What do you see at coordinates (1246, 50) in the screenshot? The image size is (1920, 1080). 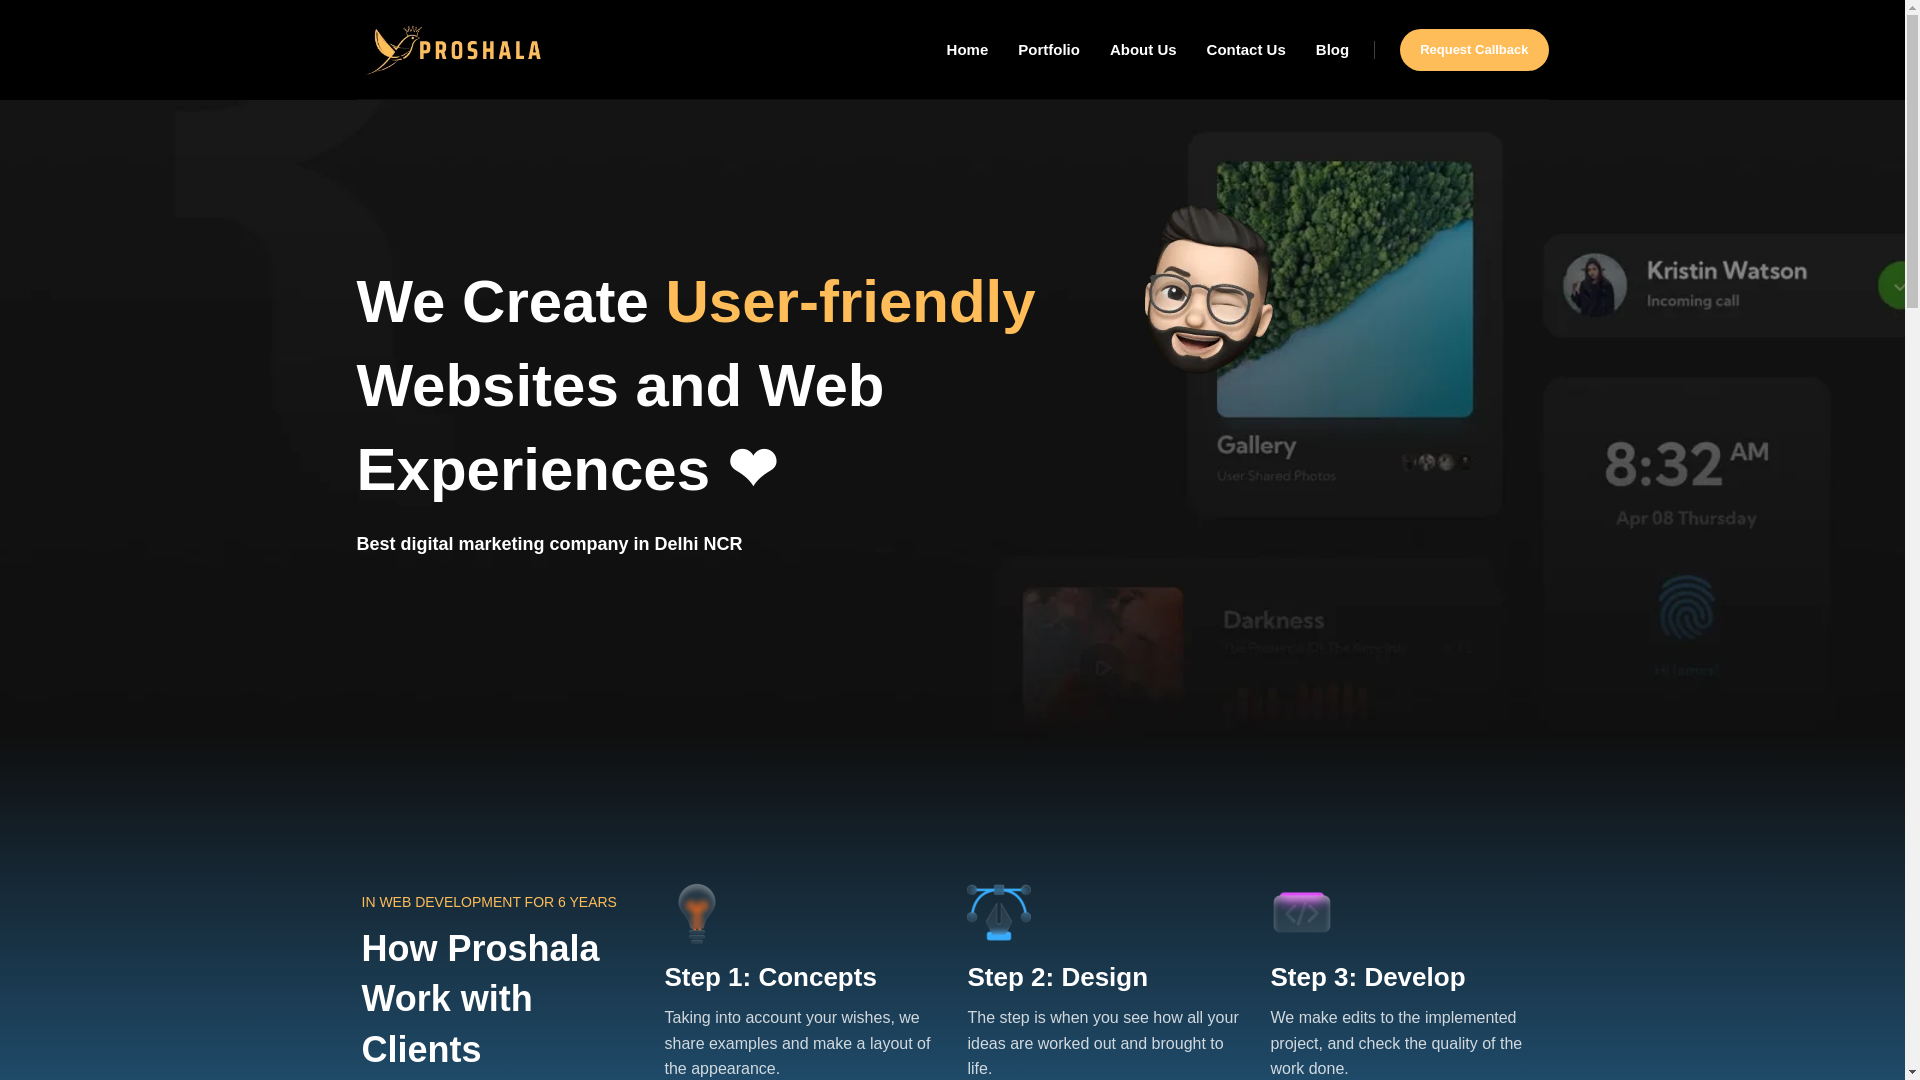 I see `Contact Us` at bounding box center [1246, 50].